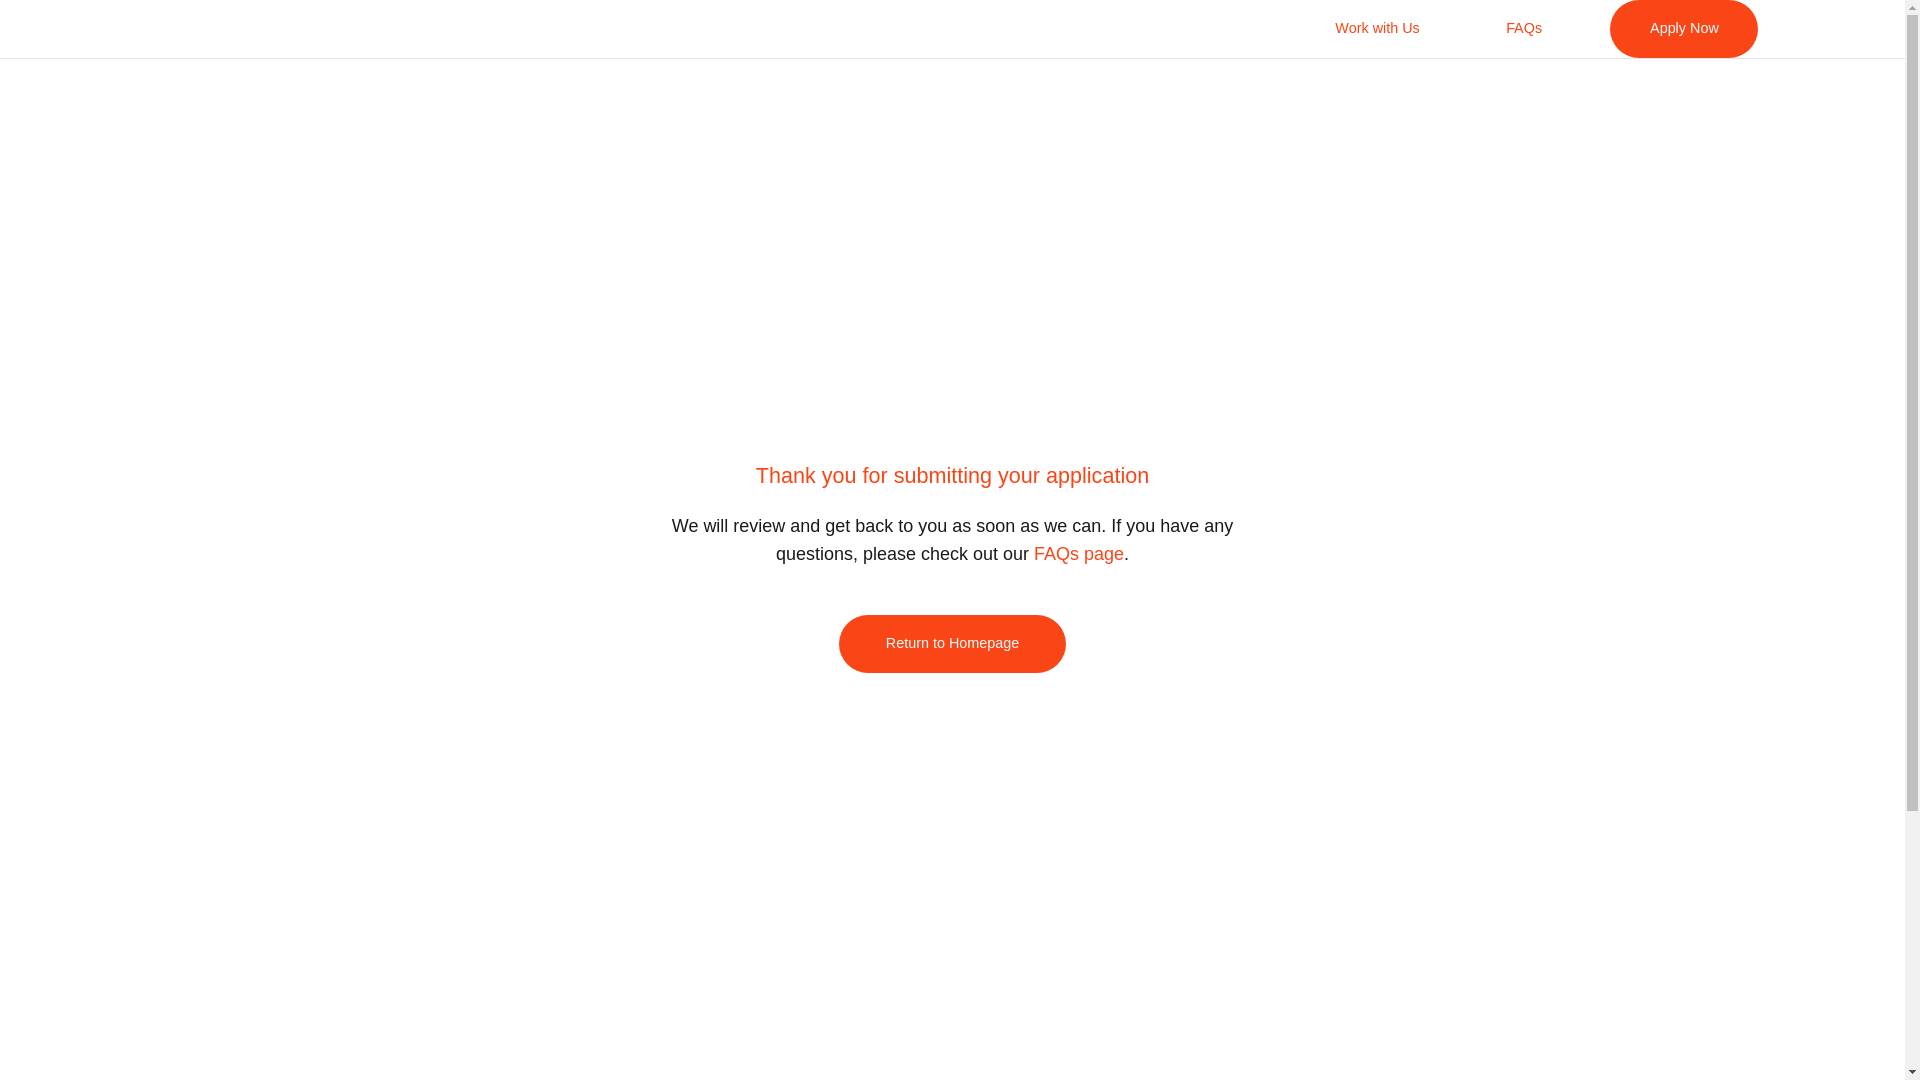  I want to click on FAQs, so click(1524, 29).